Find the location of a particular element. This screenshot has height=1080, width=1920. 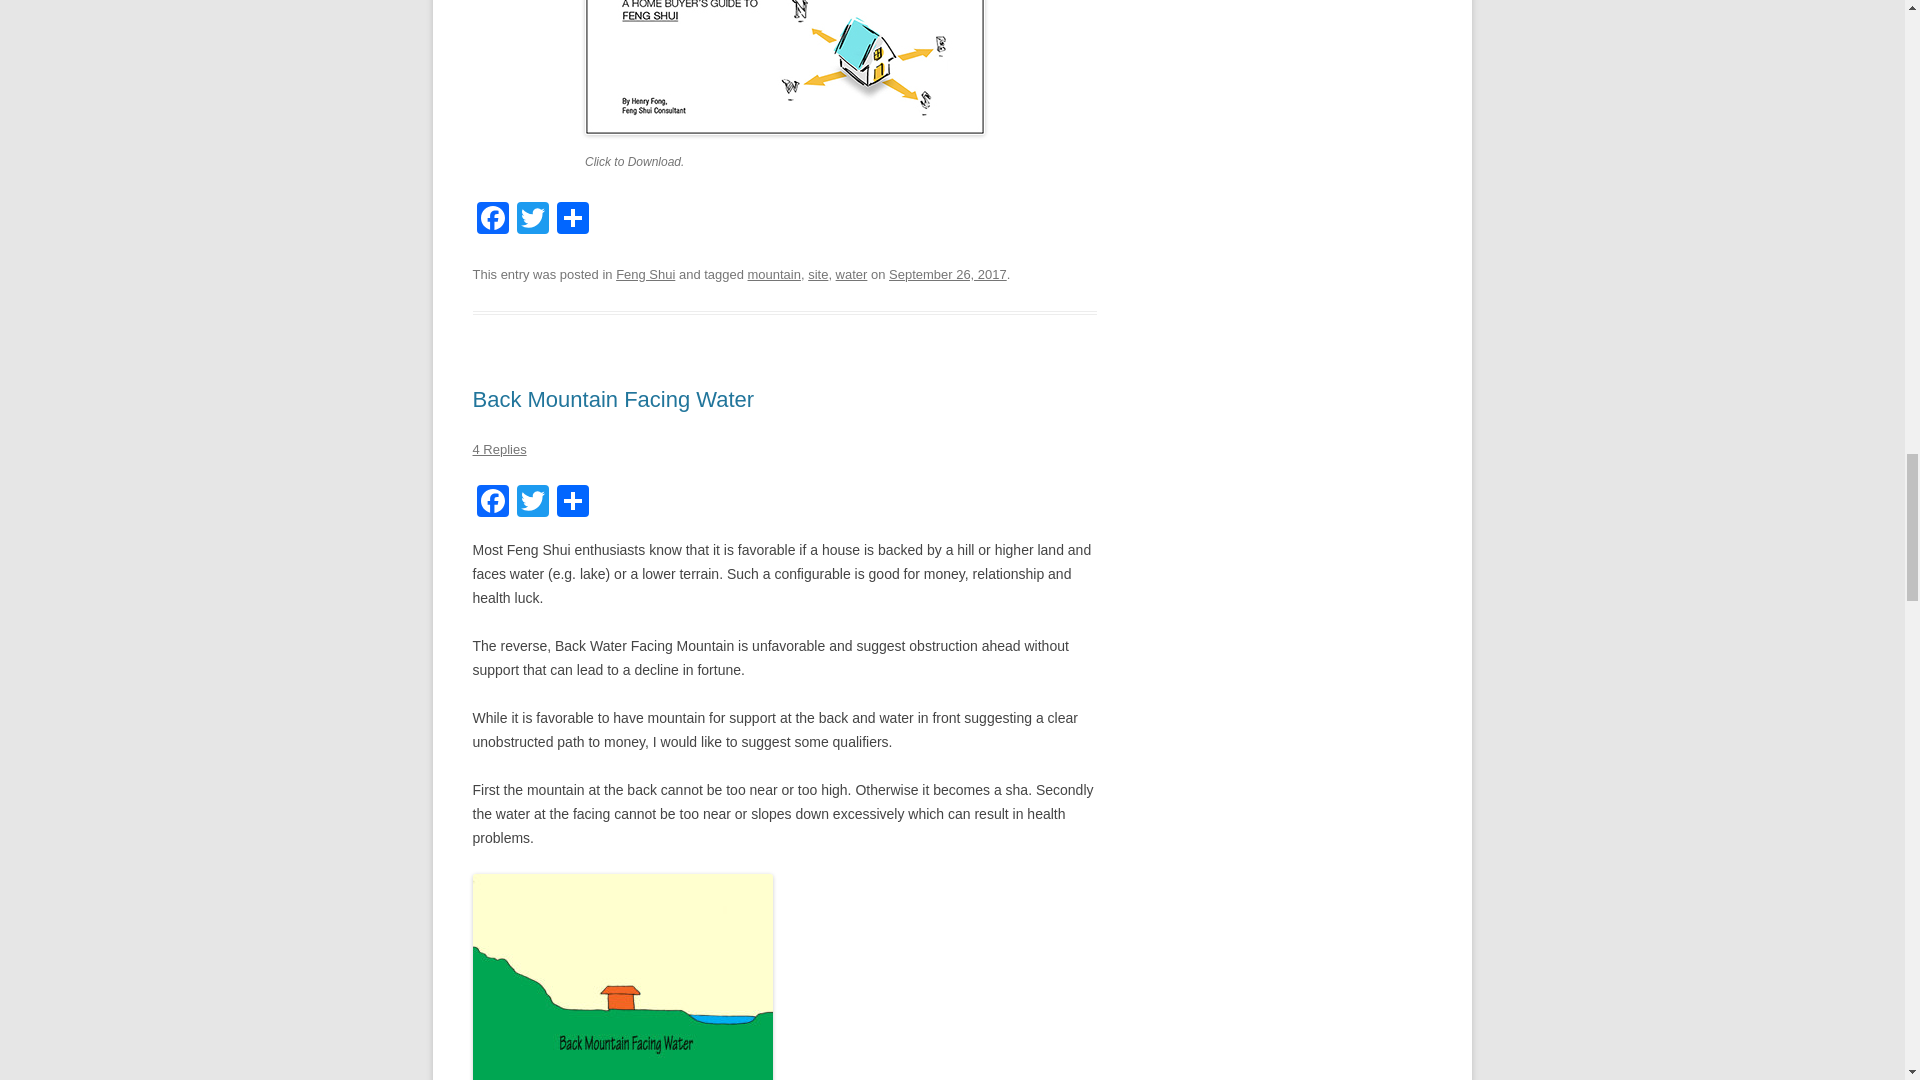

Feng Shui is located at coordinates (646, 274).